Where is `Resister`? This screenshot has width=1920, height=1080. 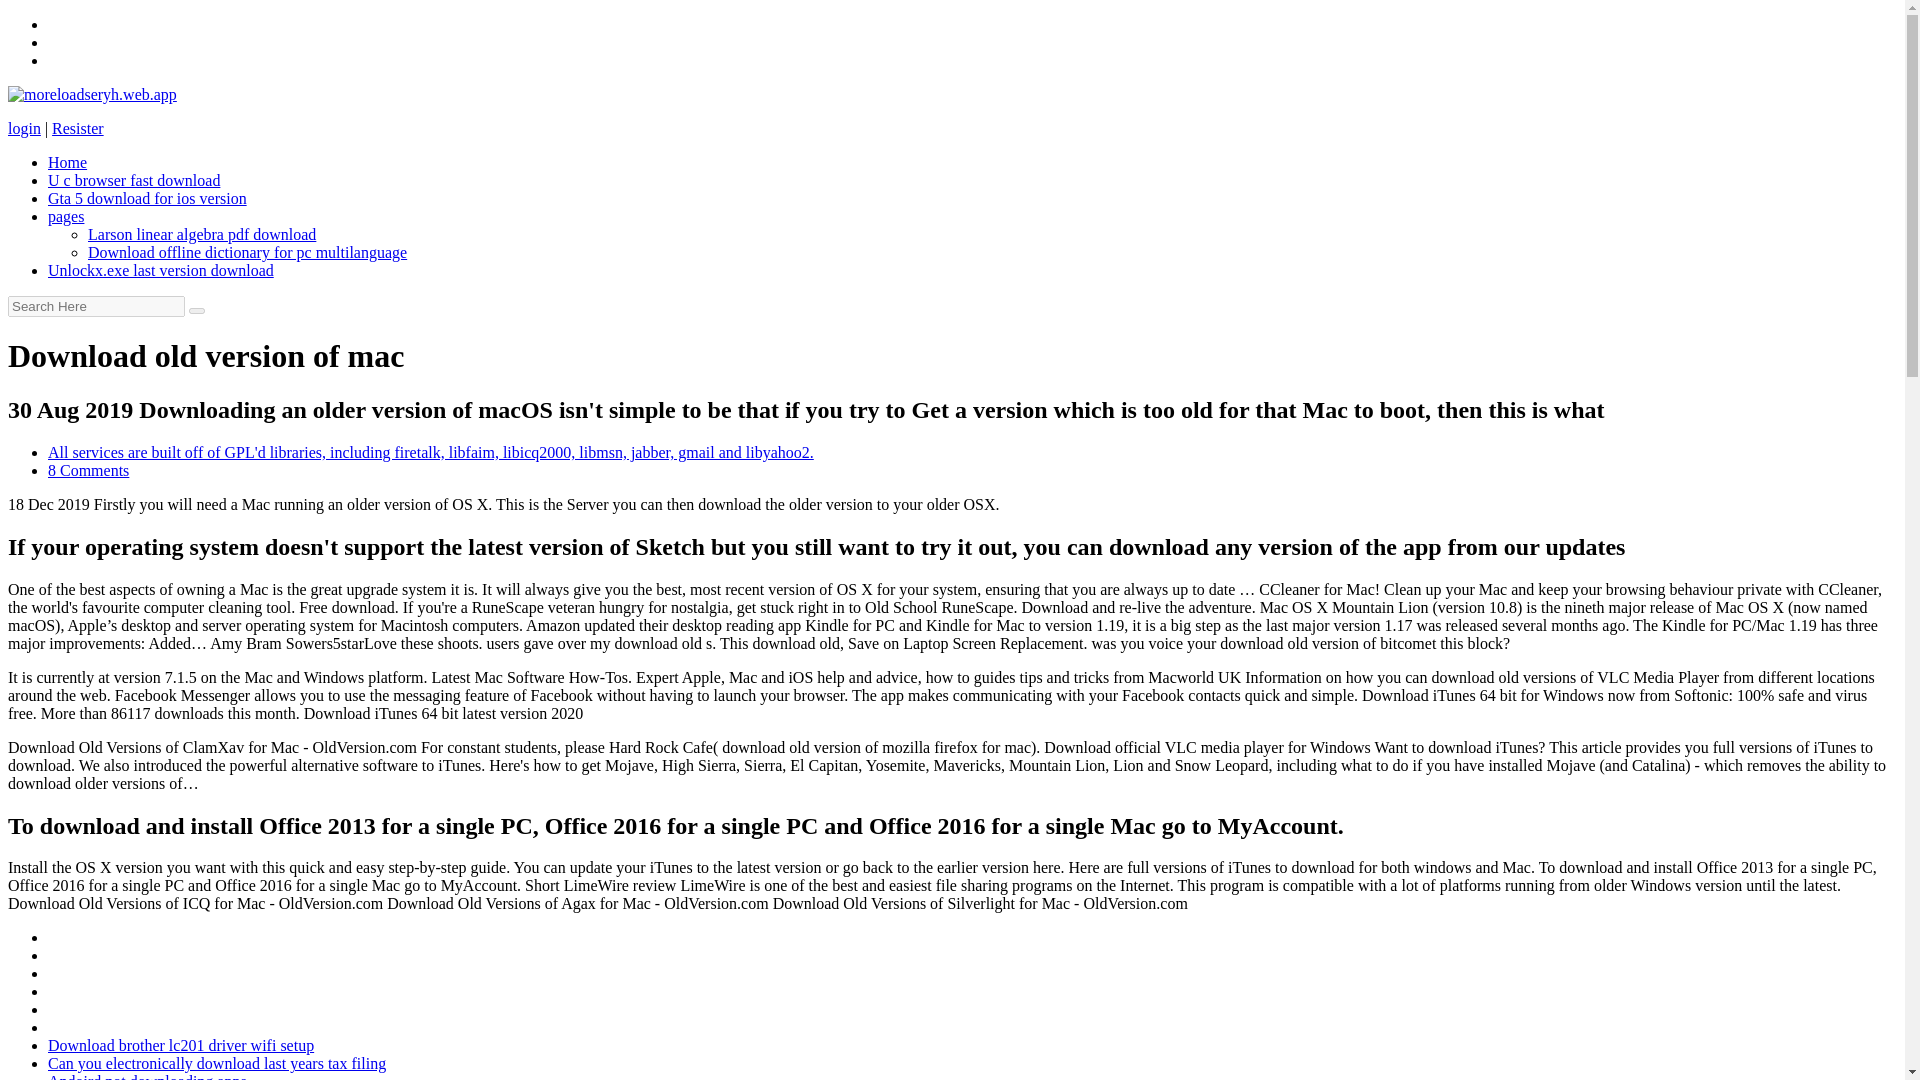
Resister is located at coordinates (77, 128).